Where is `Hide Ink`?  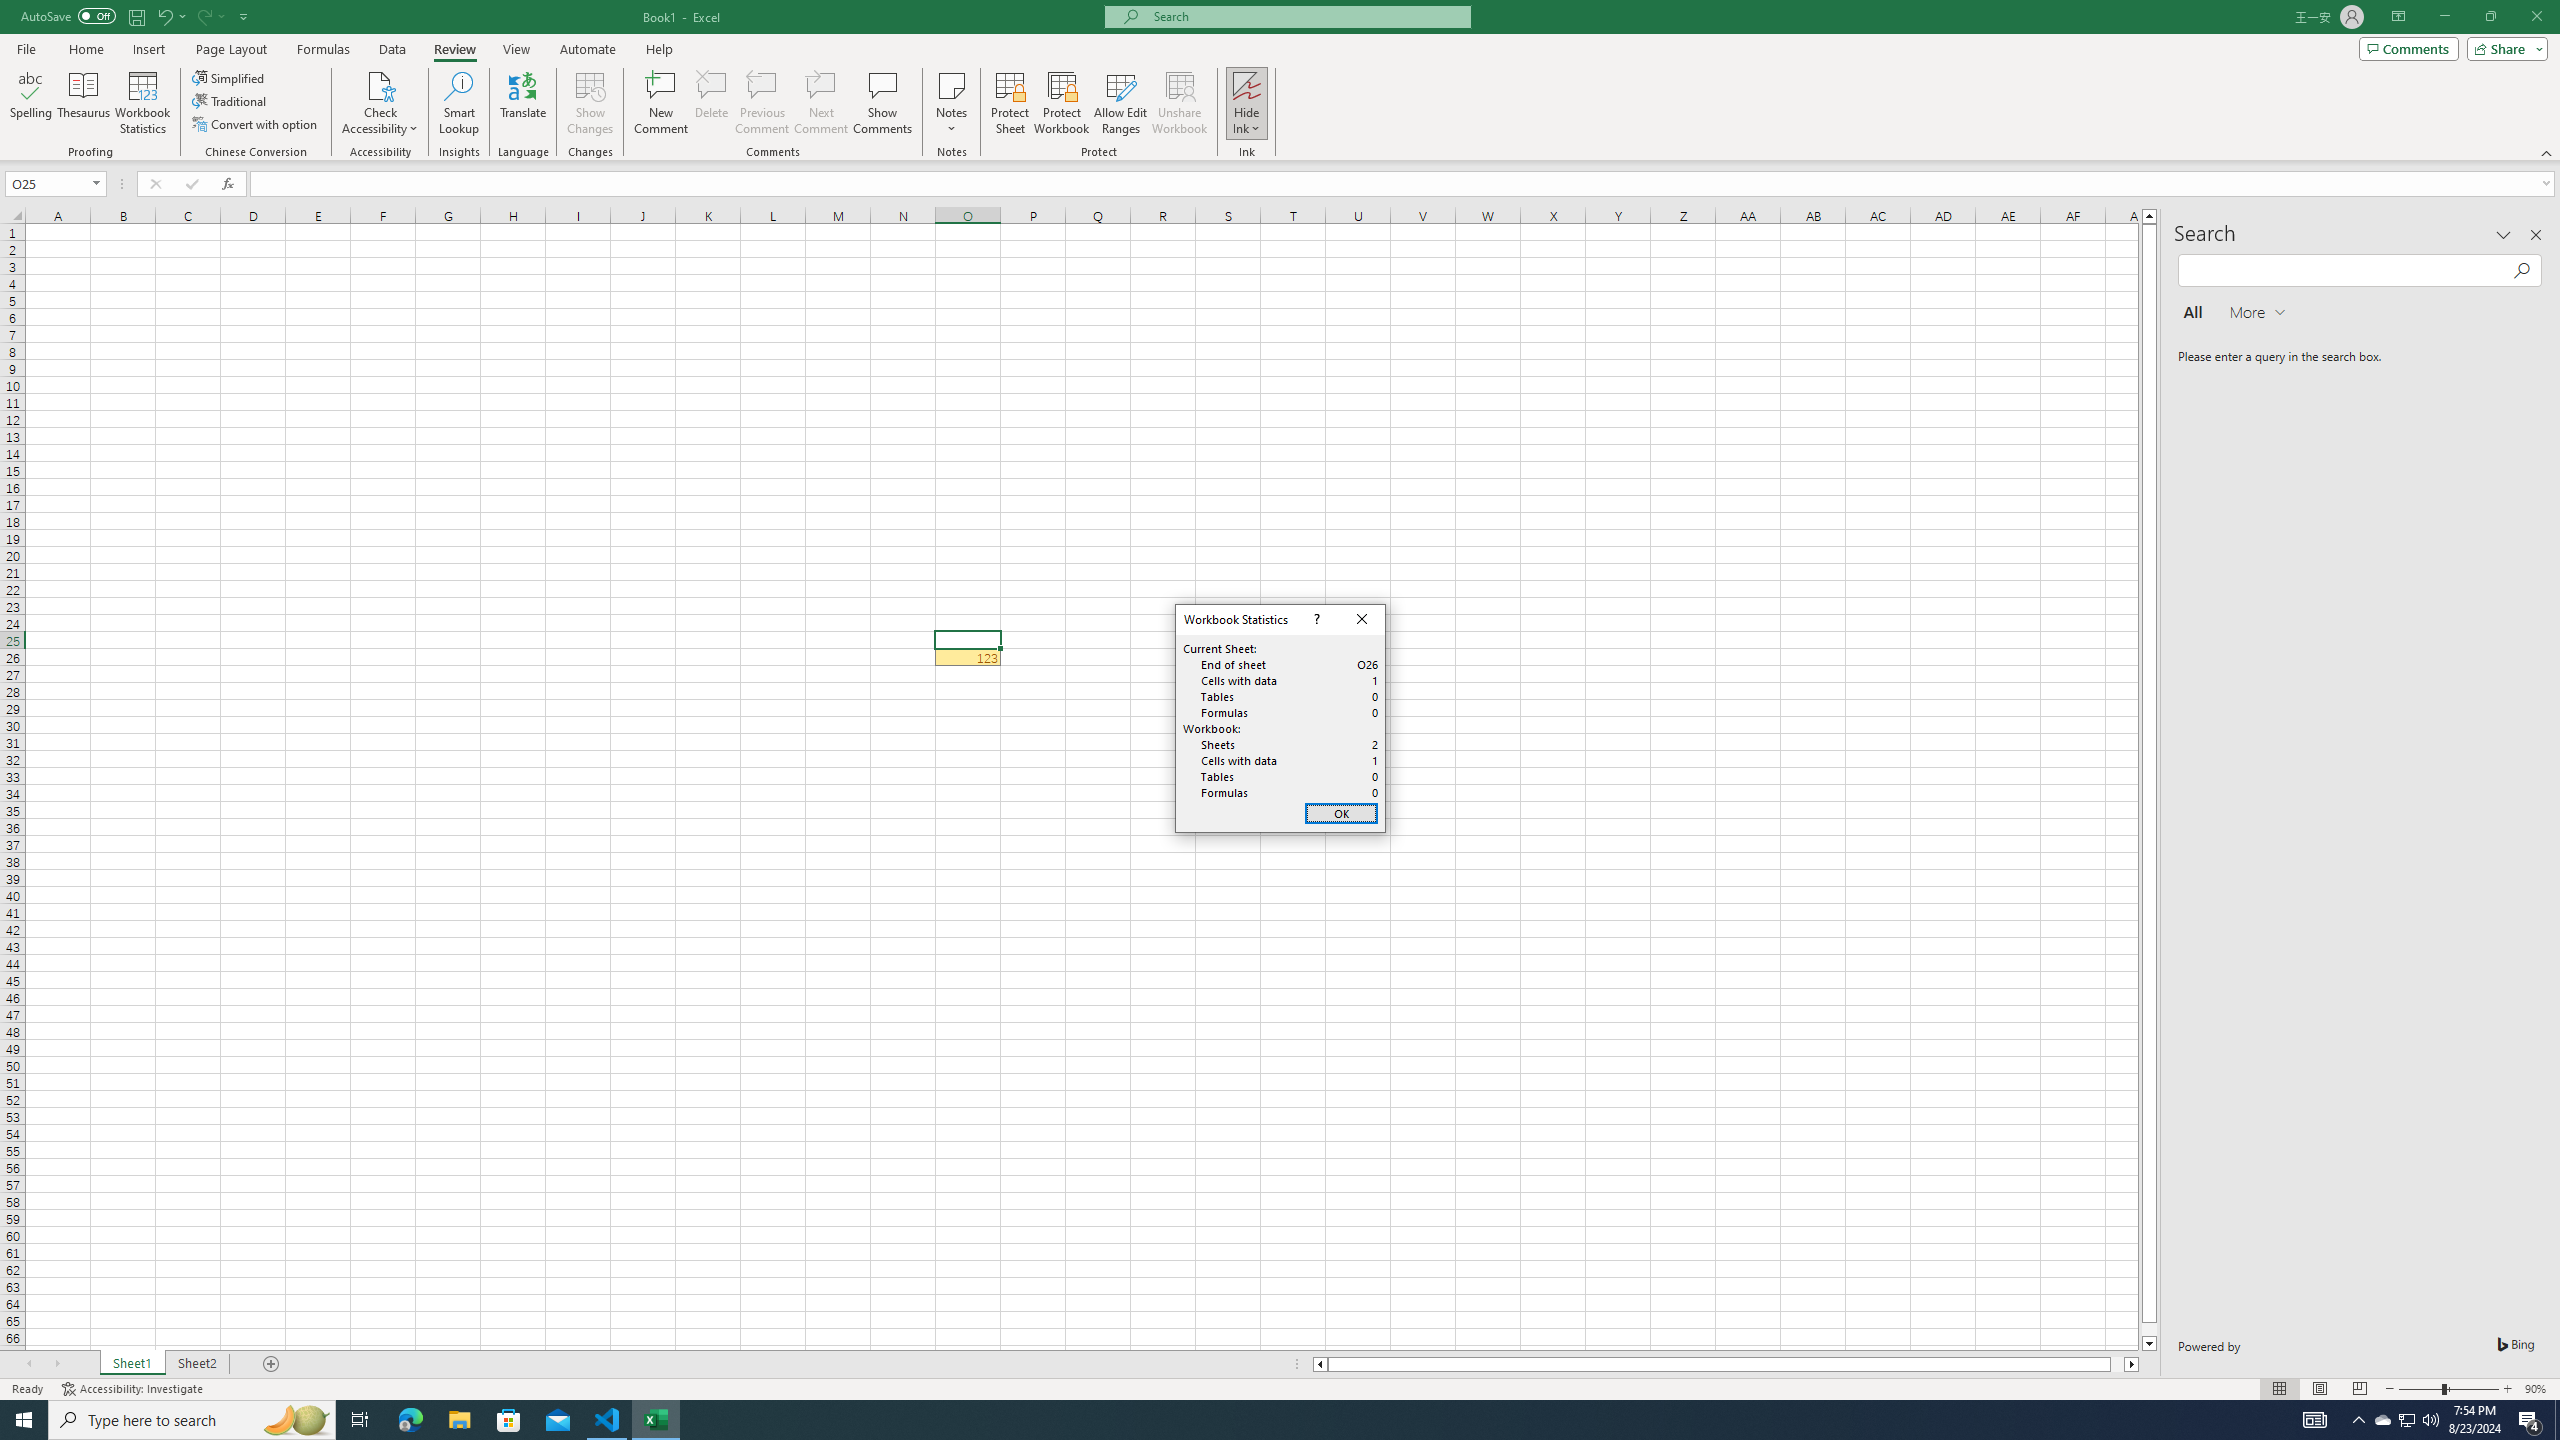 Hide Ink is located at coordinates (1246, 85).